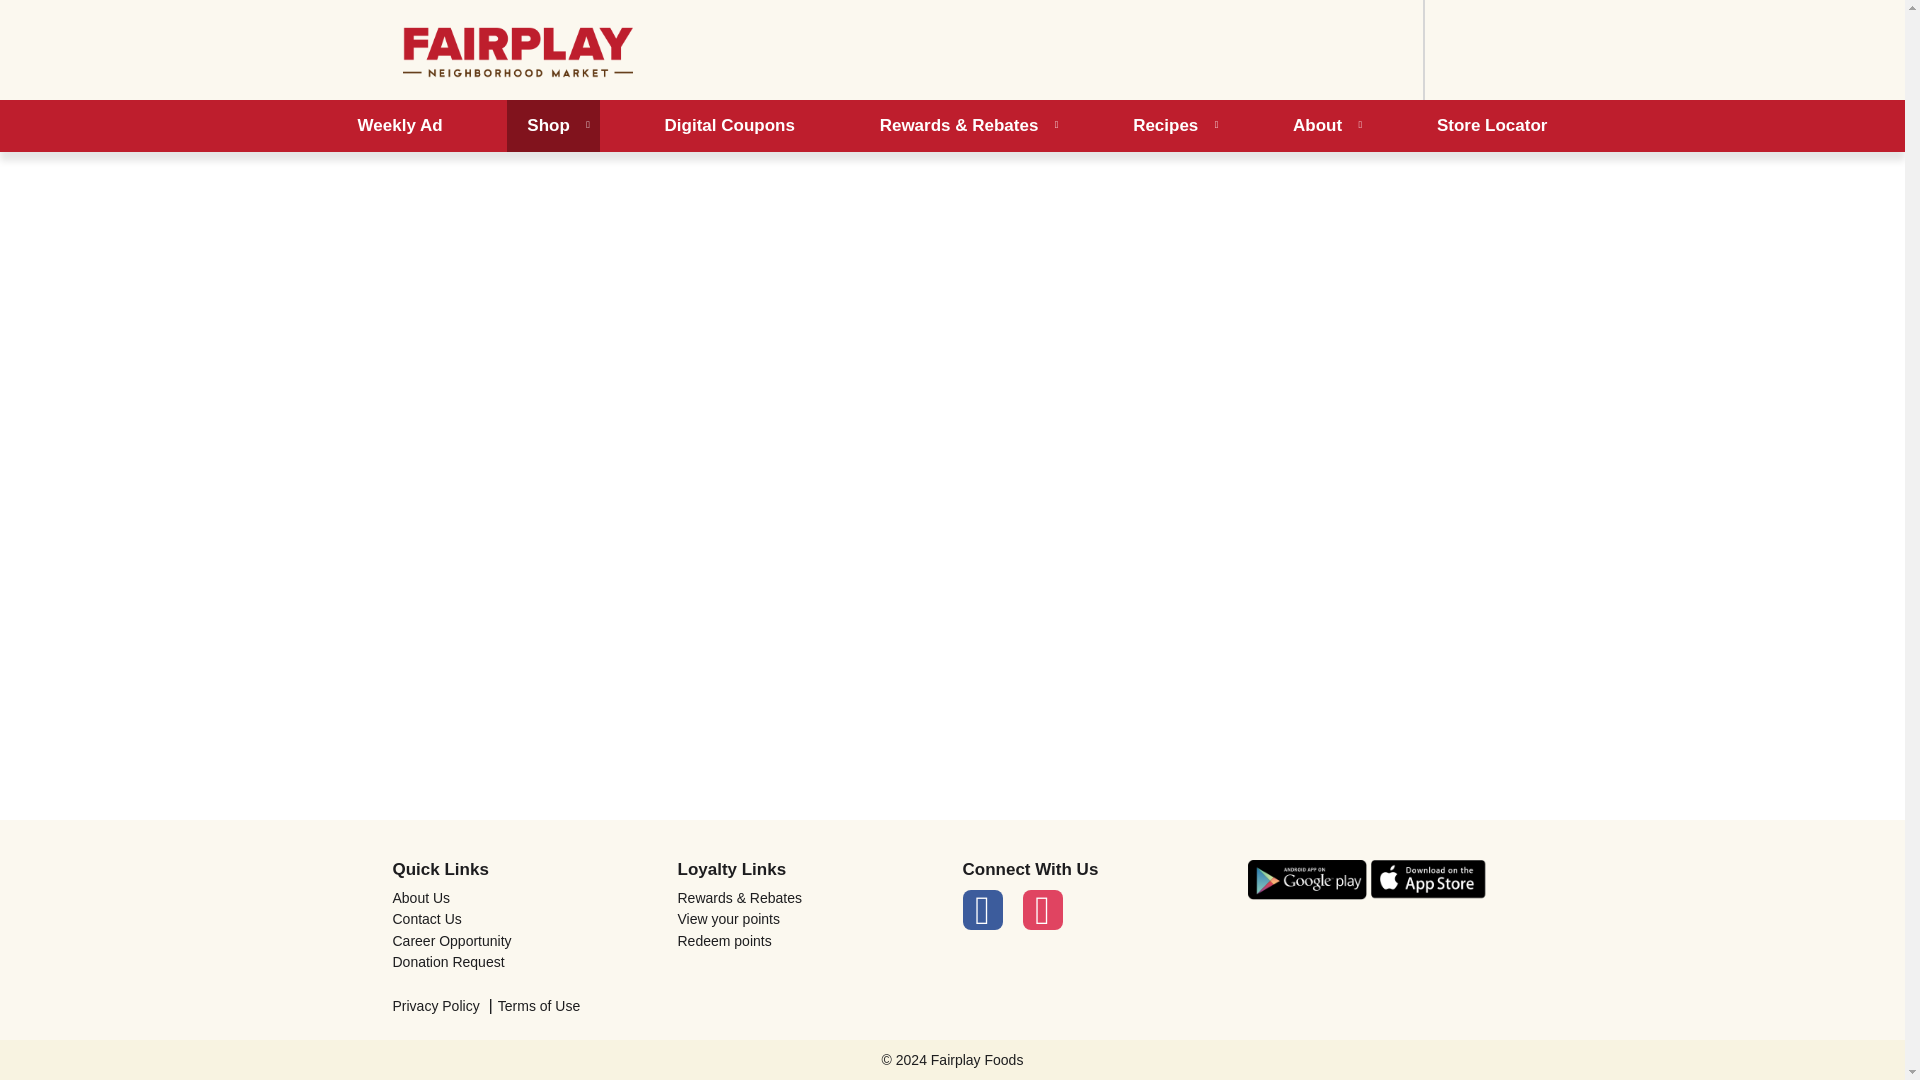  I want to click on Facebook, so click(982, 909).